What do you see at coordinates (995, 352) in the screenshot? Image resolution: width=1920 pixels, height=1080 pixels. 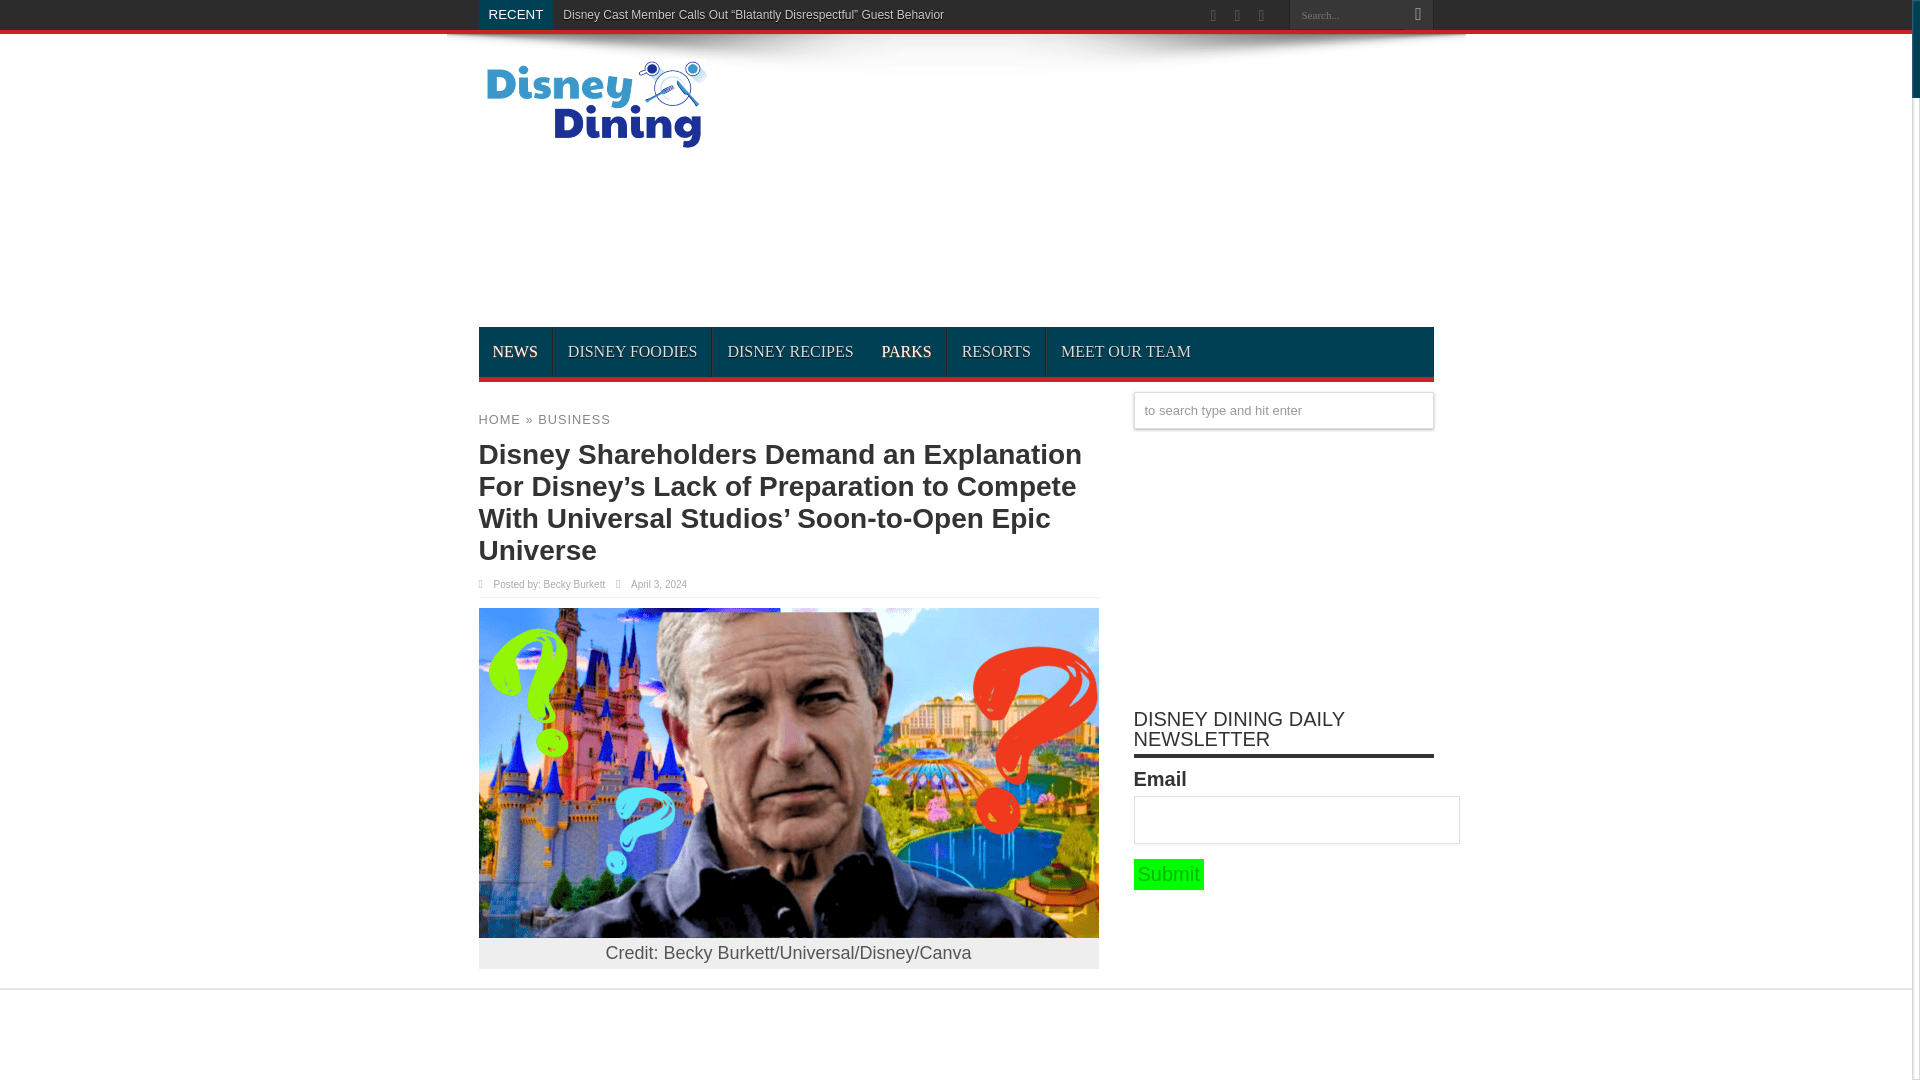 I see `RESORTS` at bounding box center [995, 352].